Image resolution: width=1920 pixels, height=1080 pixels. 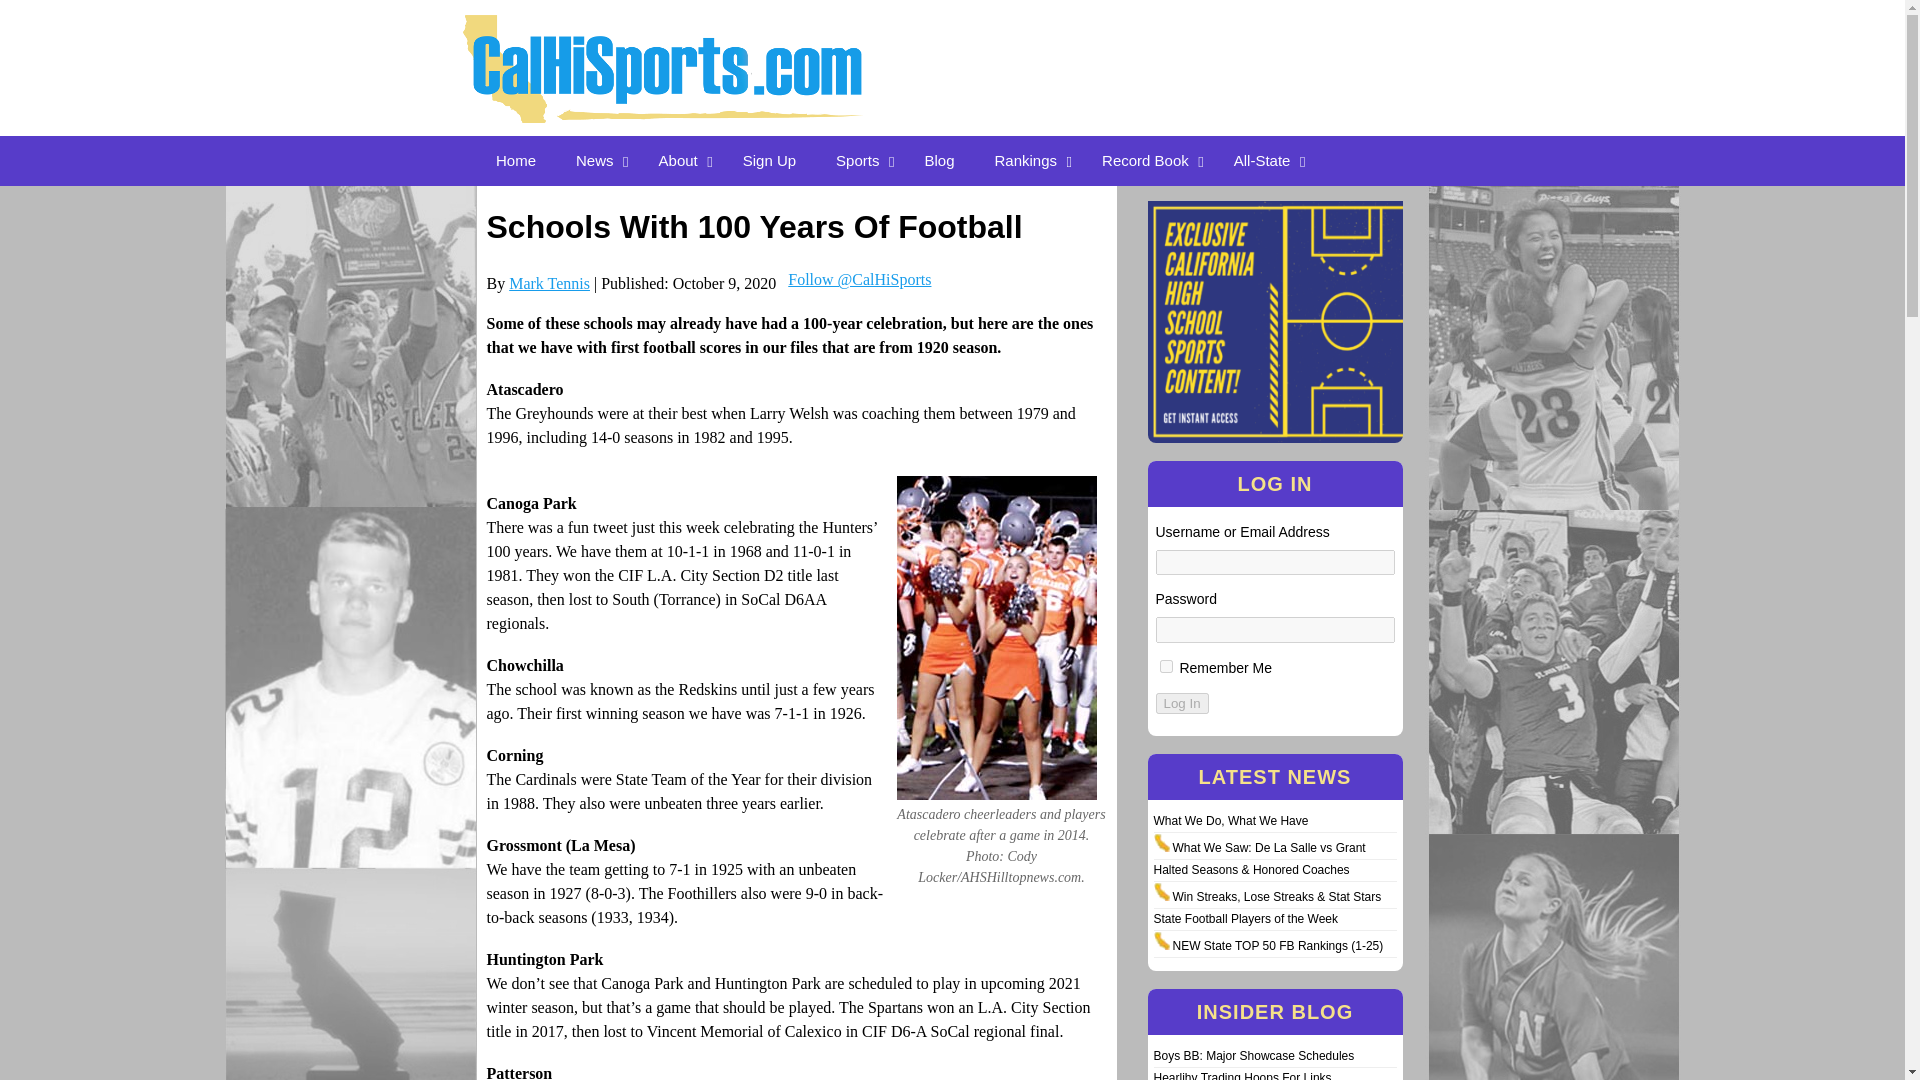 What do you see at coordinates (681, 160) in the screenshot?
I see `About` at bounding box center [681, 160].